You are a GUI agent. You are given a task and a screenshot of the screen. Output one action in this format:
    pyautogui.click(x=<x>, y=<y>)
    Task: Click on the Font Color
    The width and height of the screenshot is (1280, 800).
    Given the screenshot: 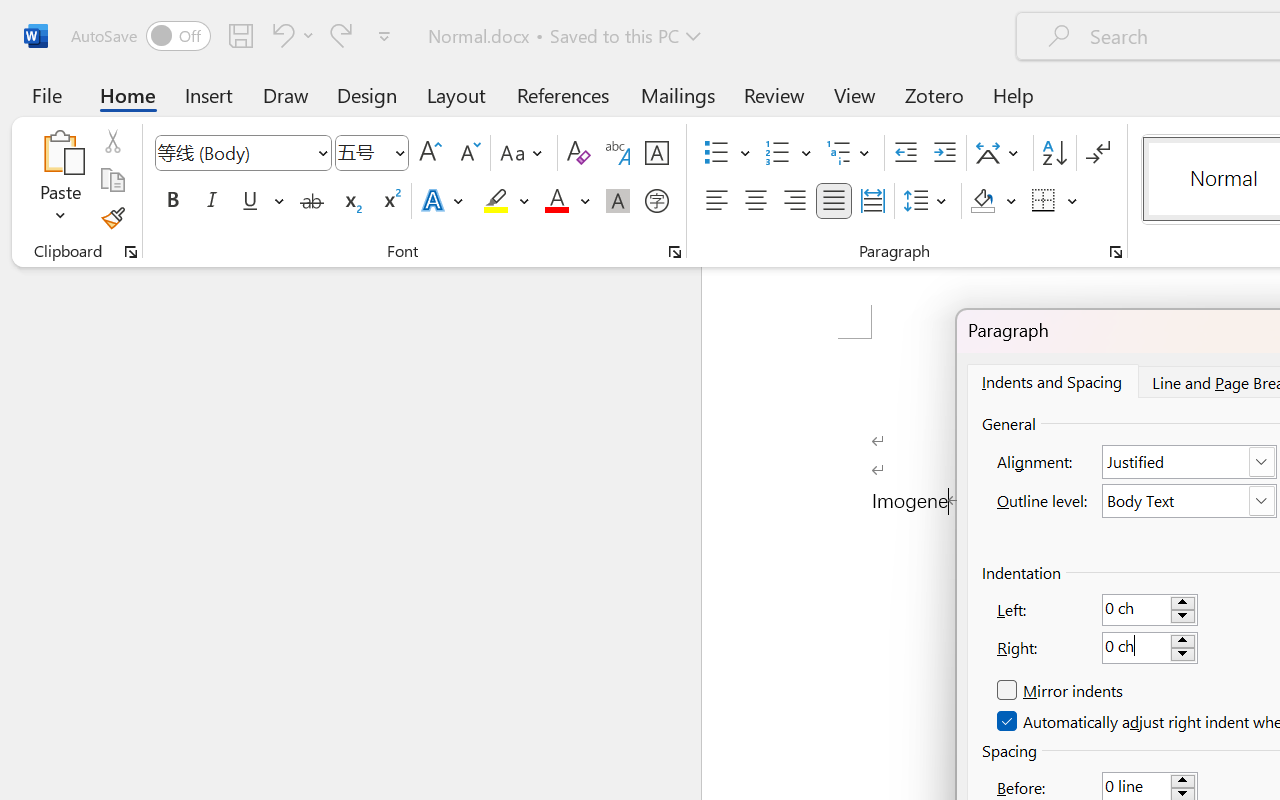 What is the action you would take?
    pyautogui.click(x=567, y=201)
    